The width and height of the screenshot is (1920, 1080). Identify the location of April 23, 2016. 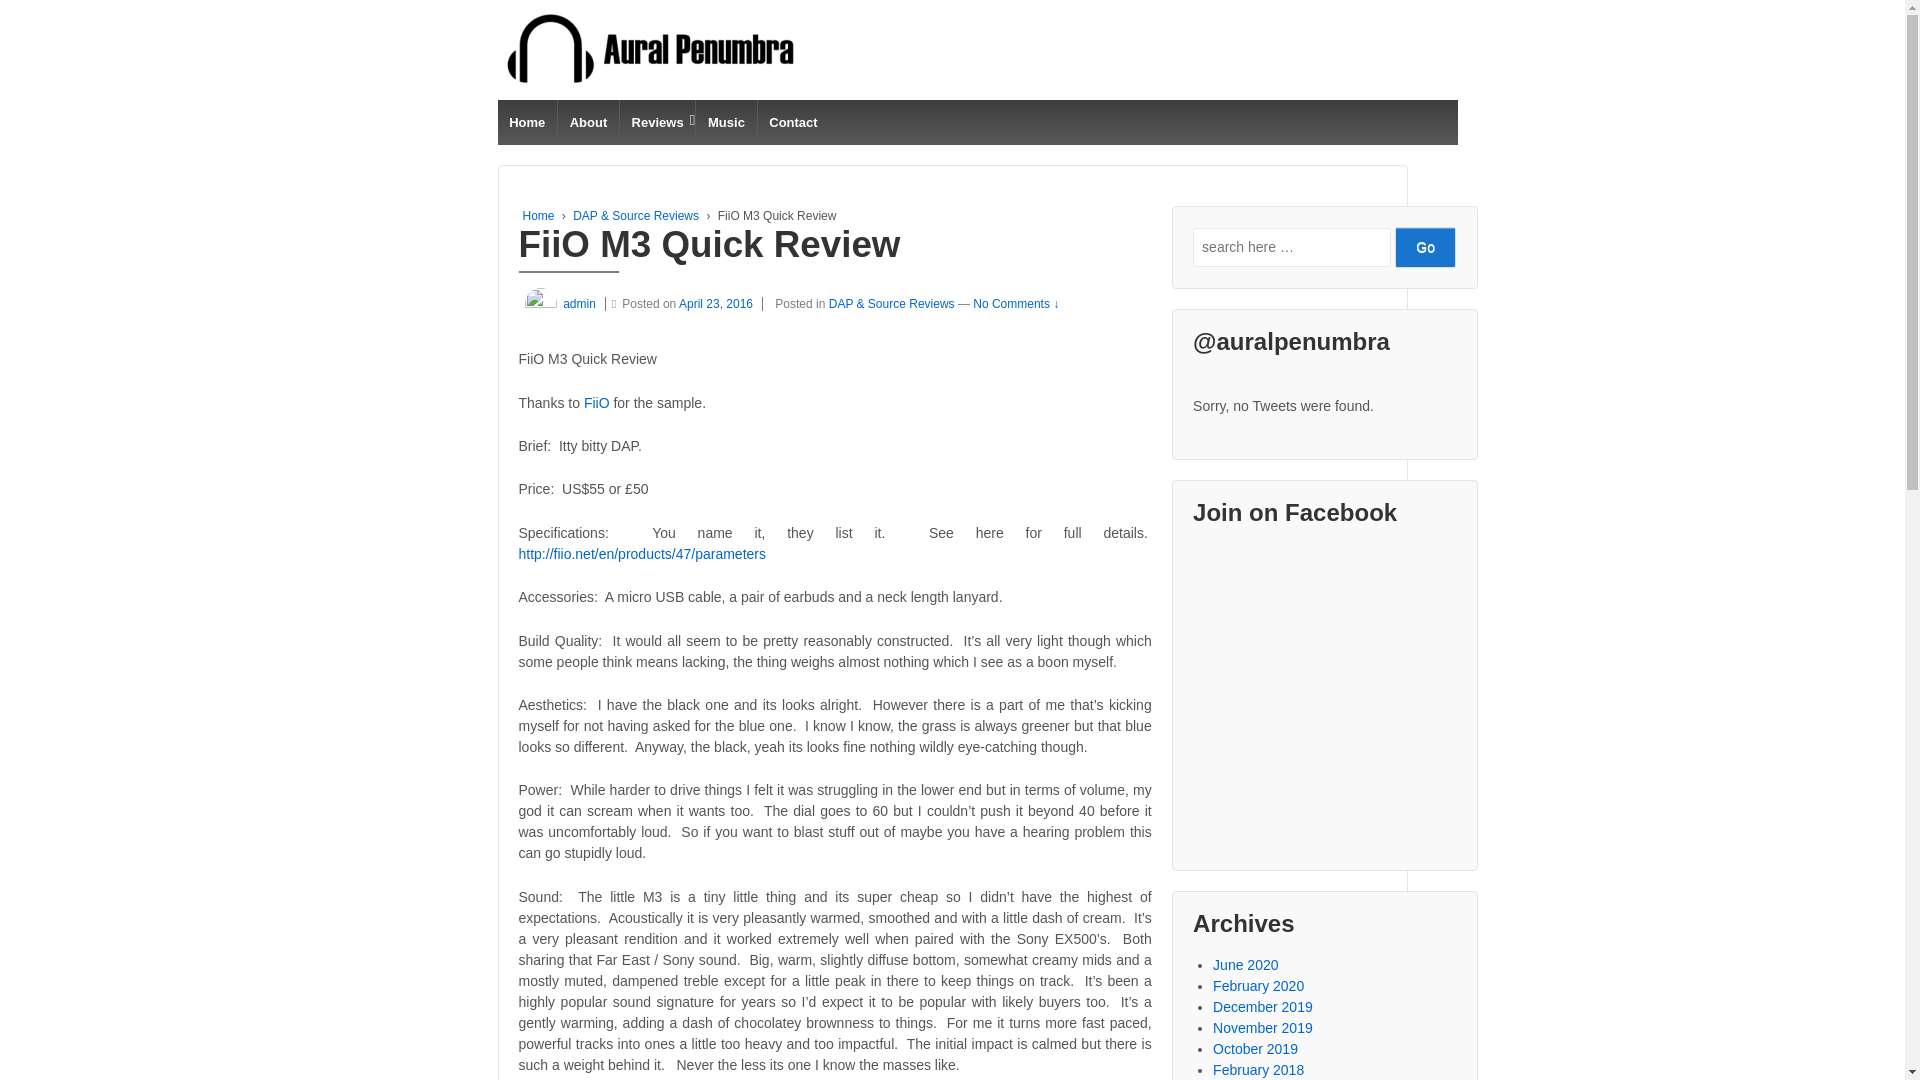
(720, 304).